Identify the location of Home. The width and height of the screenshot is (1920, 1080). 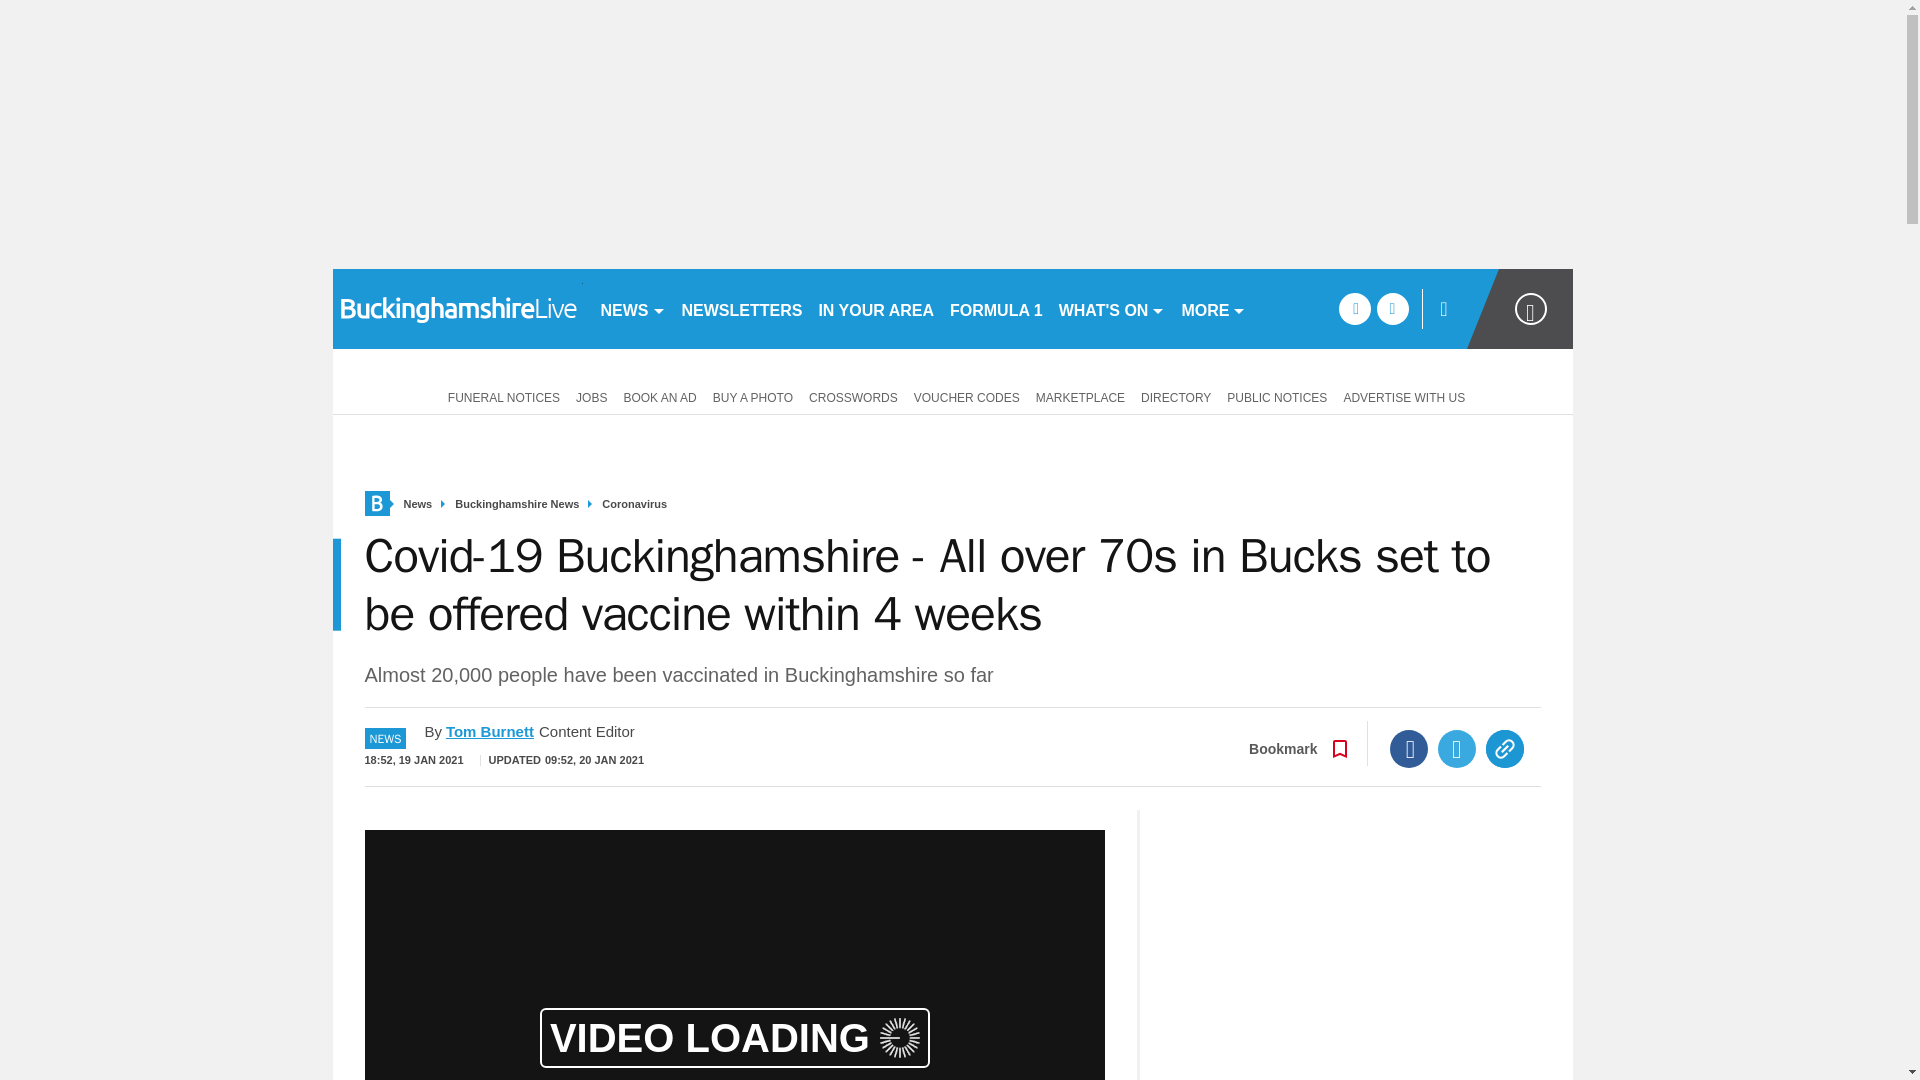
(376, 504).